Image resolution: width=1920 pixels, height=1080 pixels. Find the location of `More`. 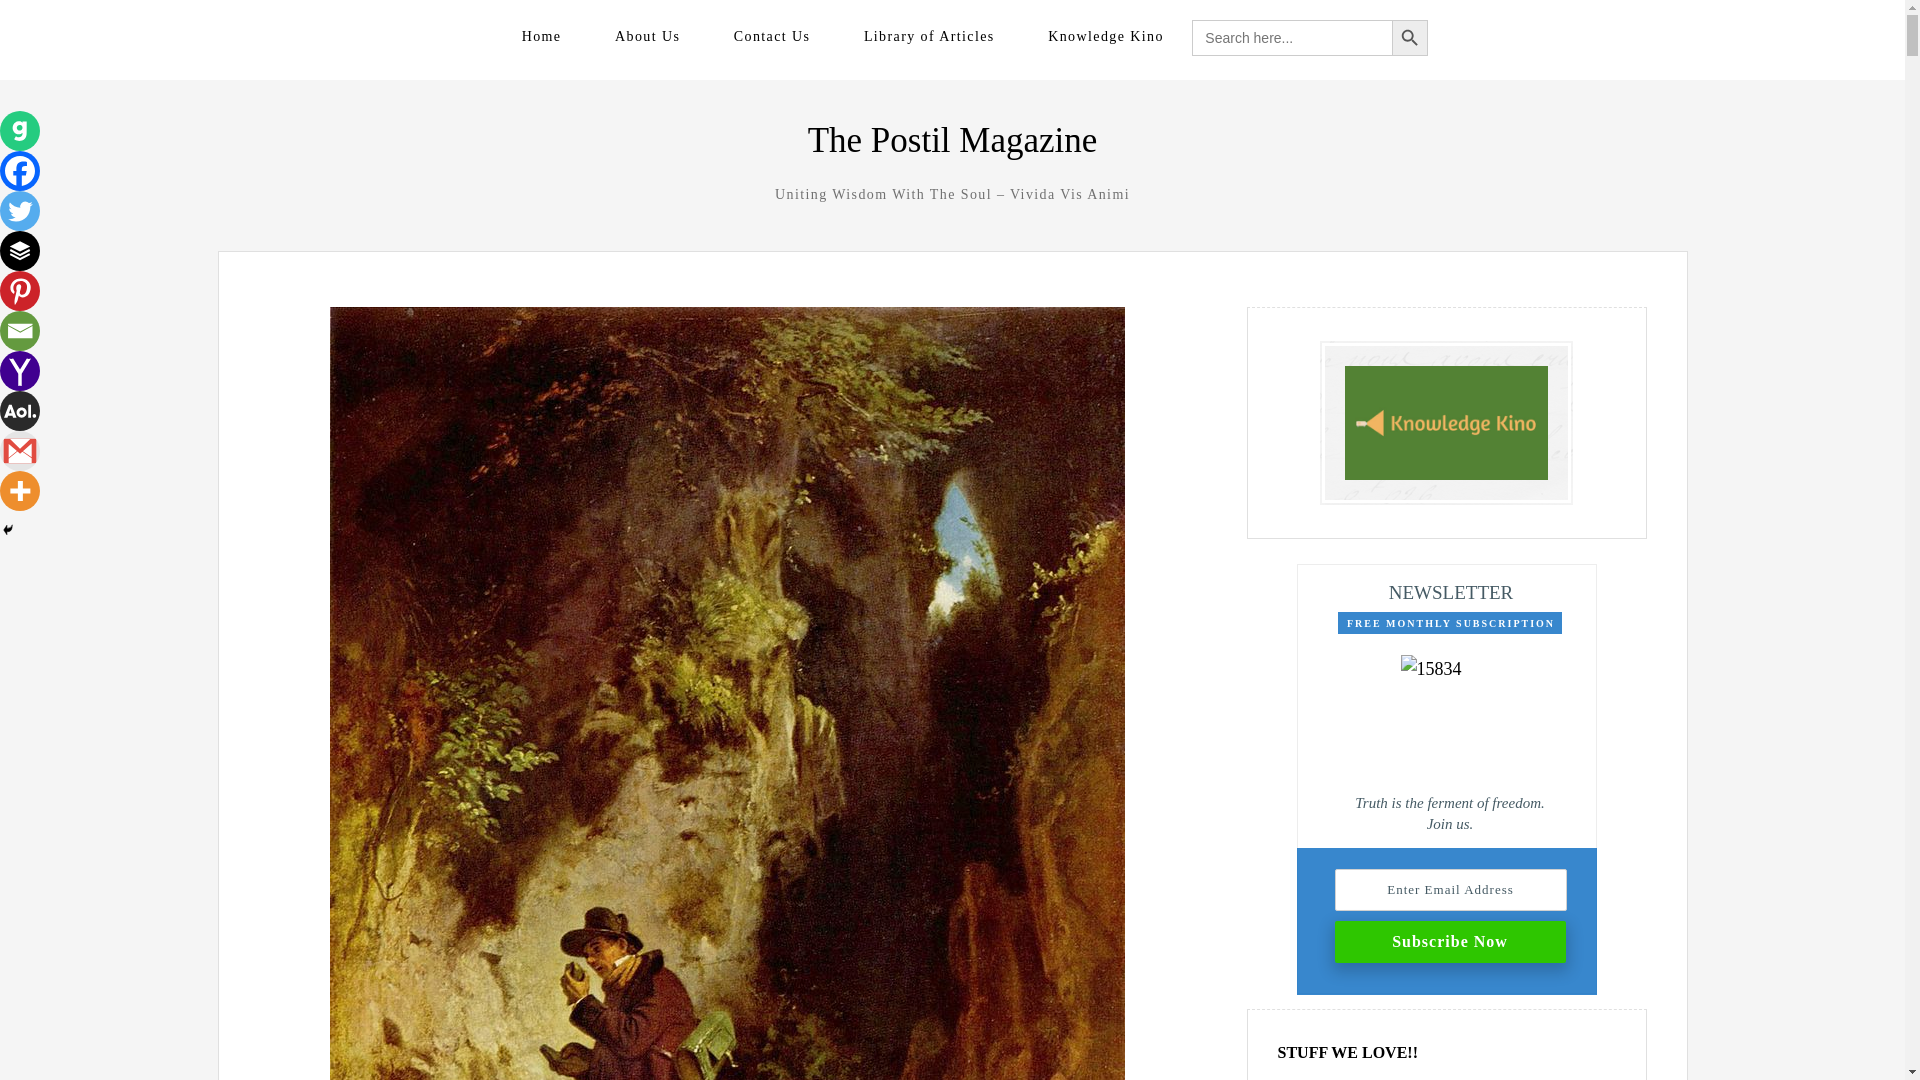

More is located at coordinates (20, 490).